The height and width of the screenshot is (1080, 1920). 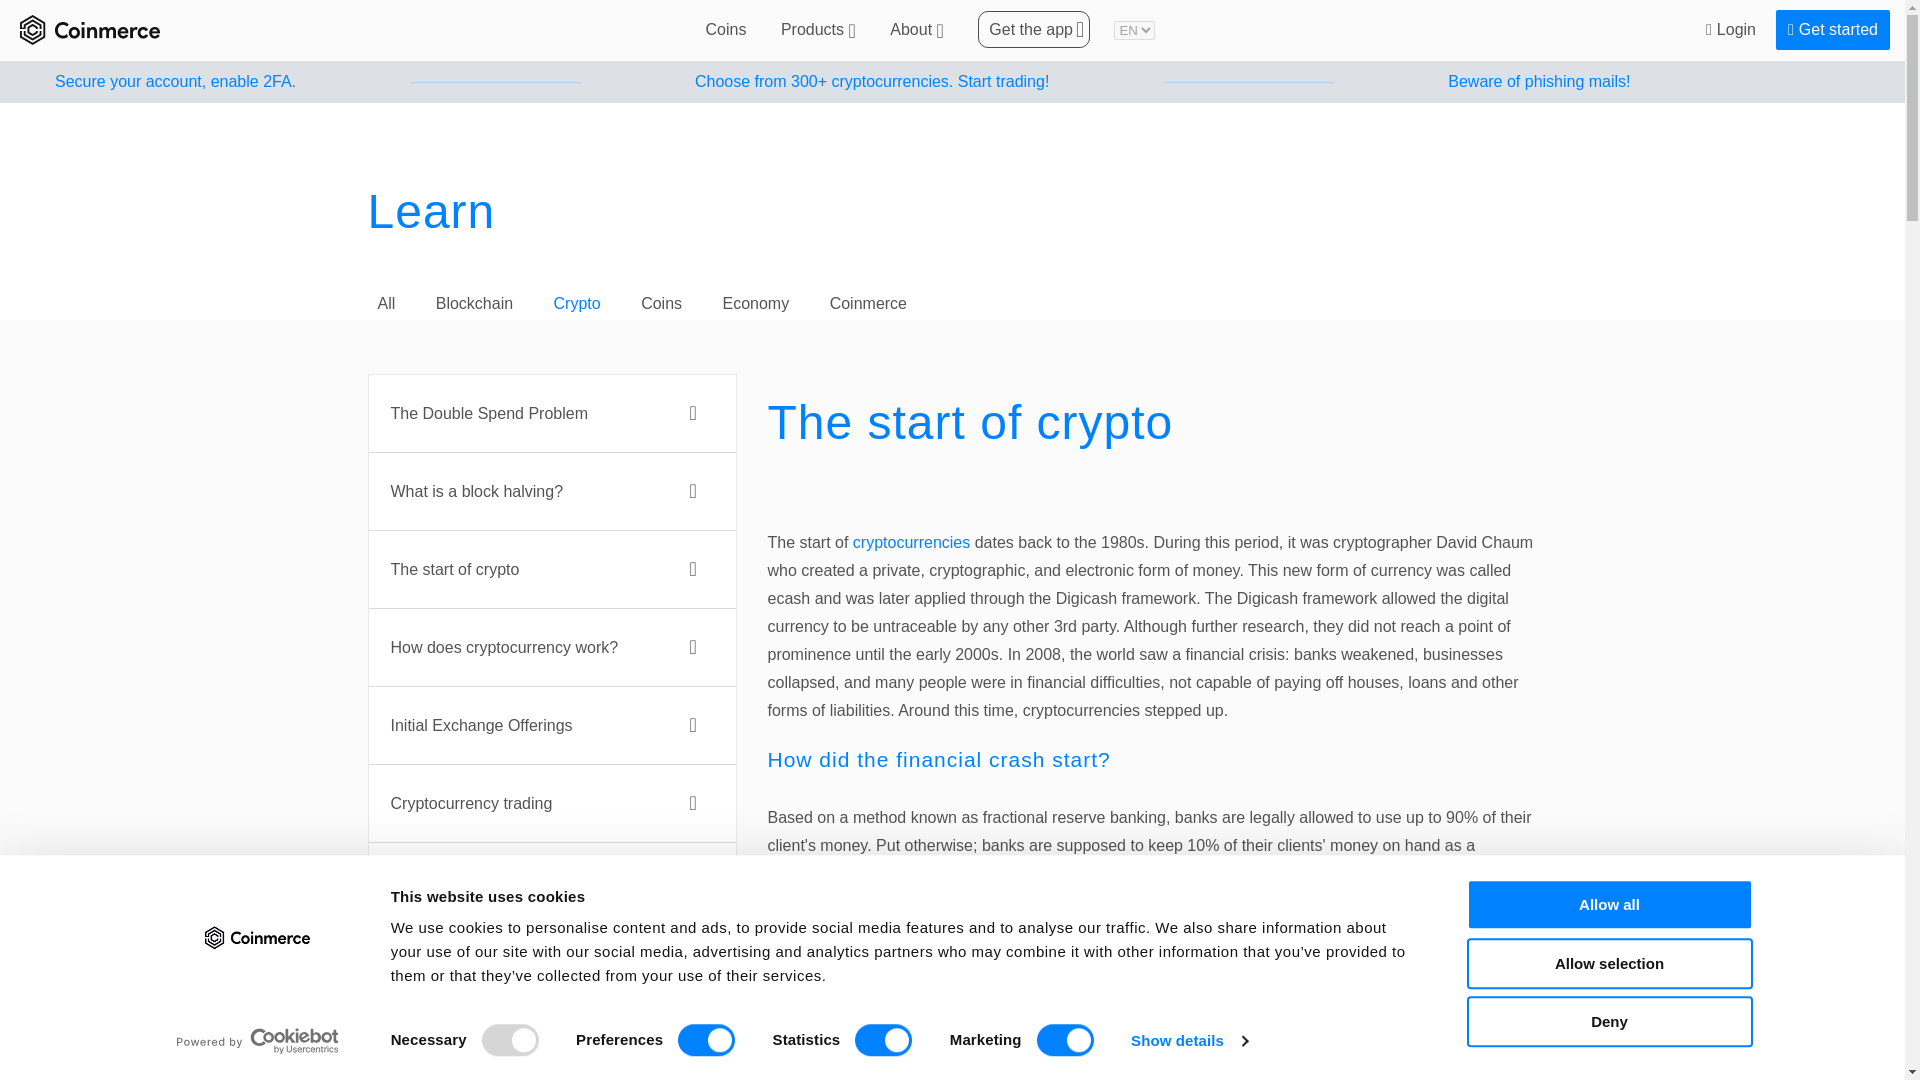 What do you see at coordinates (952, 304) in the screenshot?
I see `All Blockchain Crypto Coins Economy Coinmerce` at bounding box center [952, 304].